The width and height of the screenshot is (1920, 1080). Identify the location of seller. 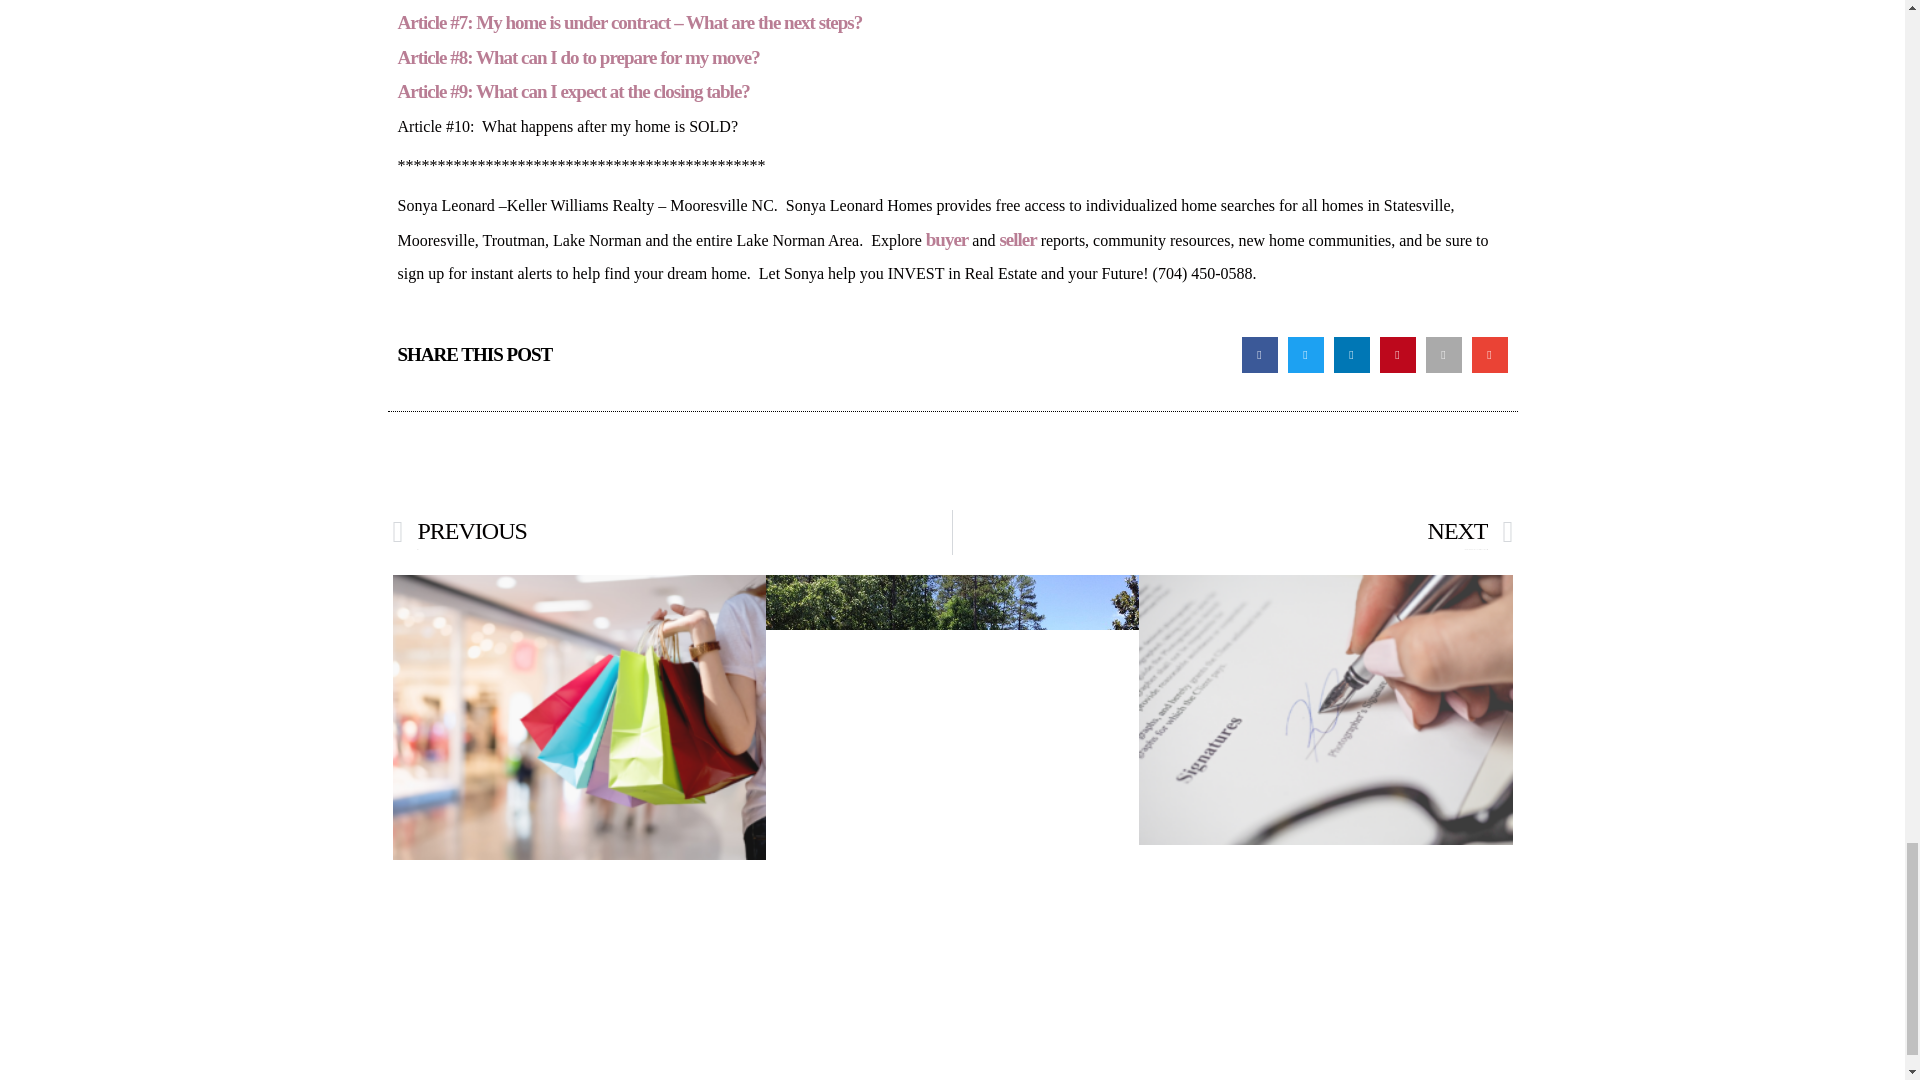
(1017, 238).